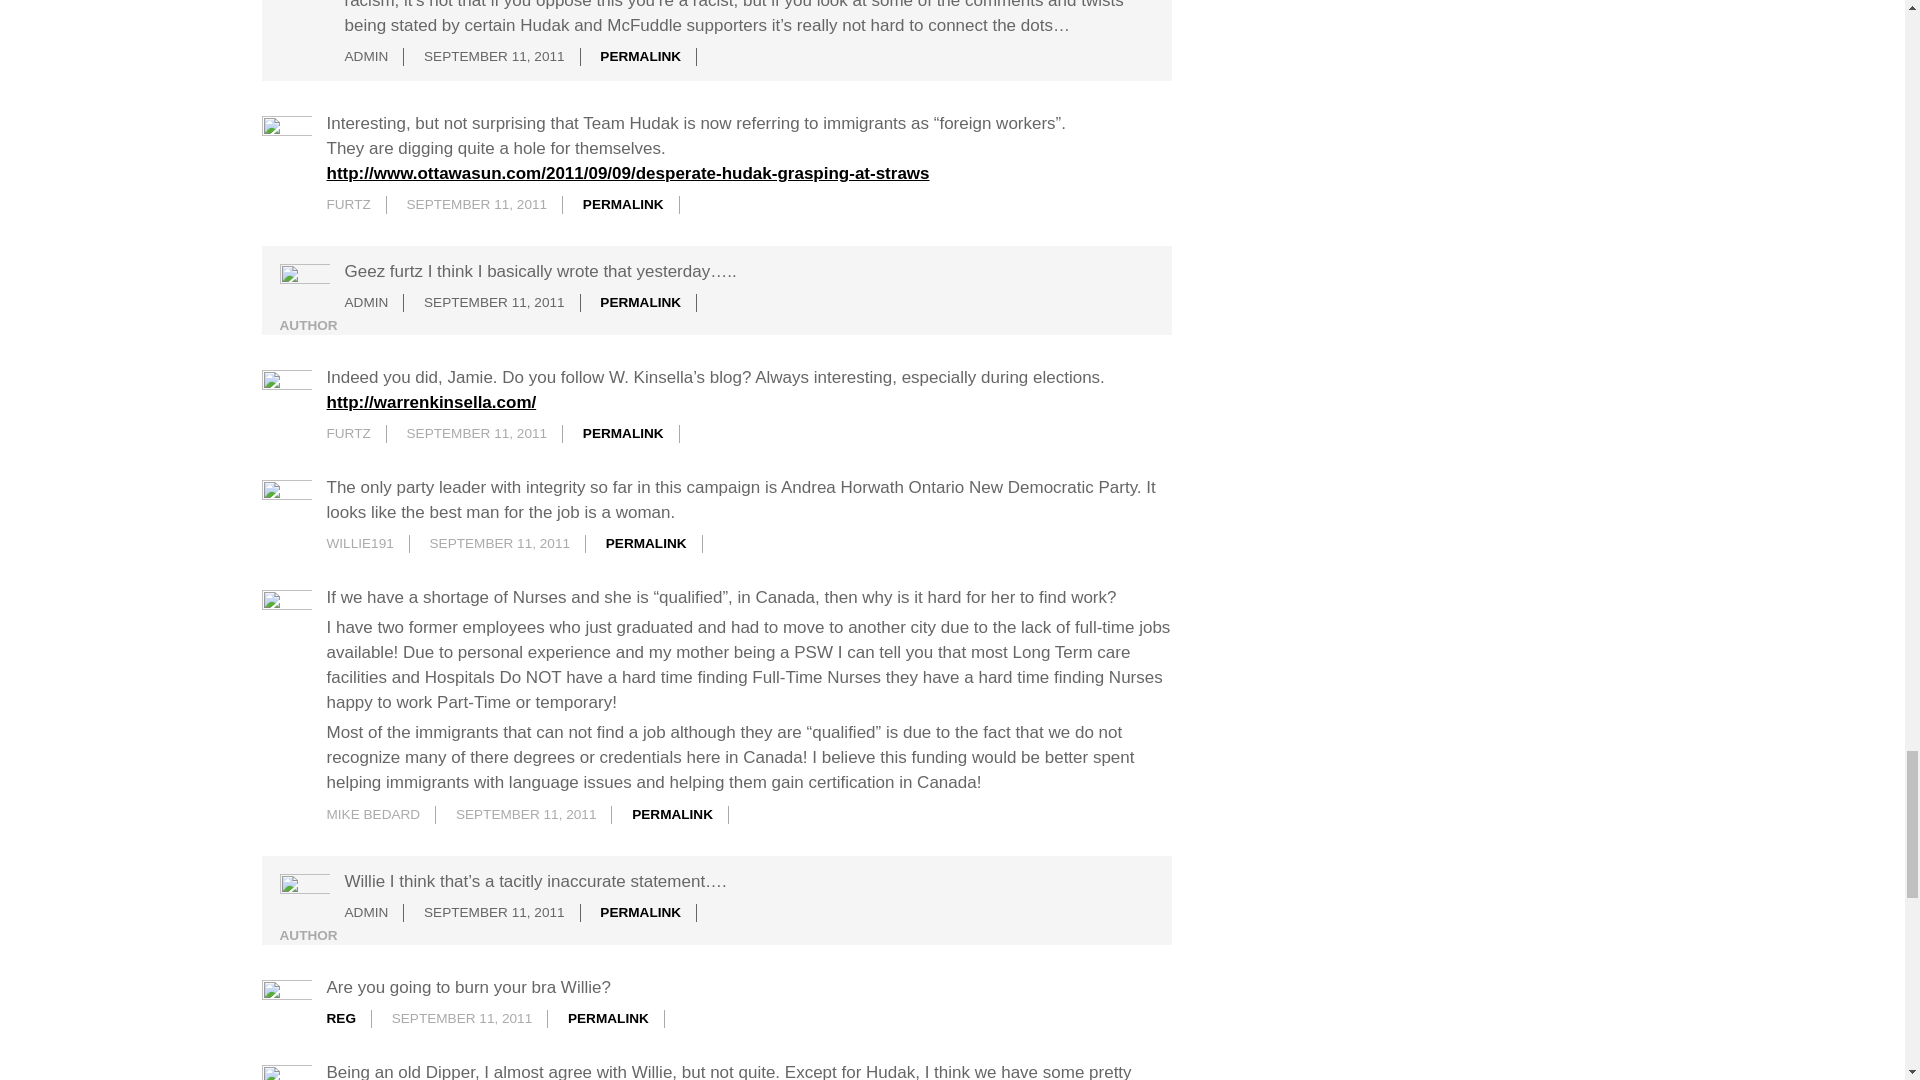  What do you see at coordinates (477, 204) in the screenshot?
I see `Sunday, September 11, 2011, 9:15 am` at bounding box center [477, 204].